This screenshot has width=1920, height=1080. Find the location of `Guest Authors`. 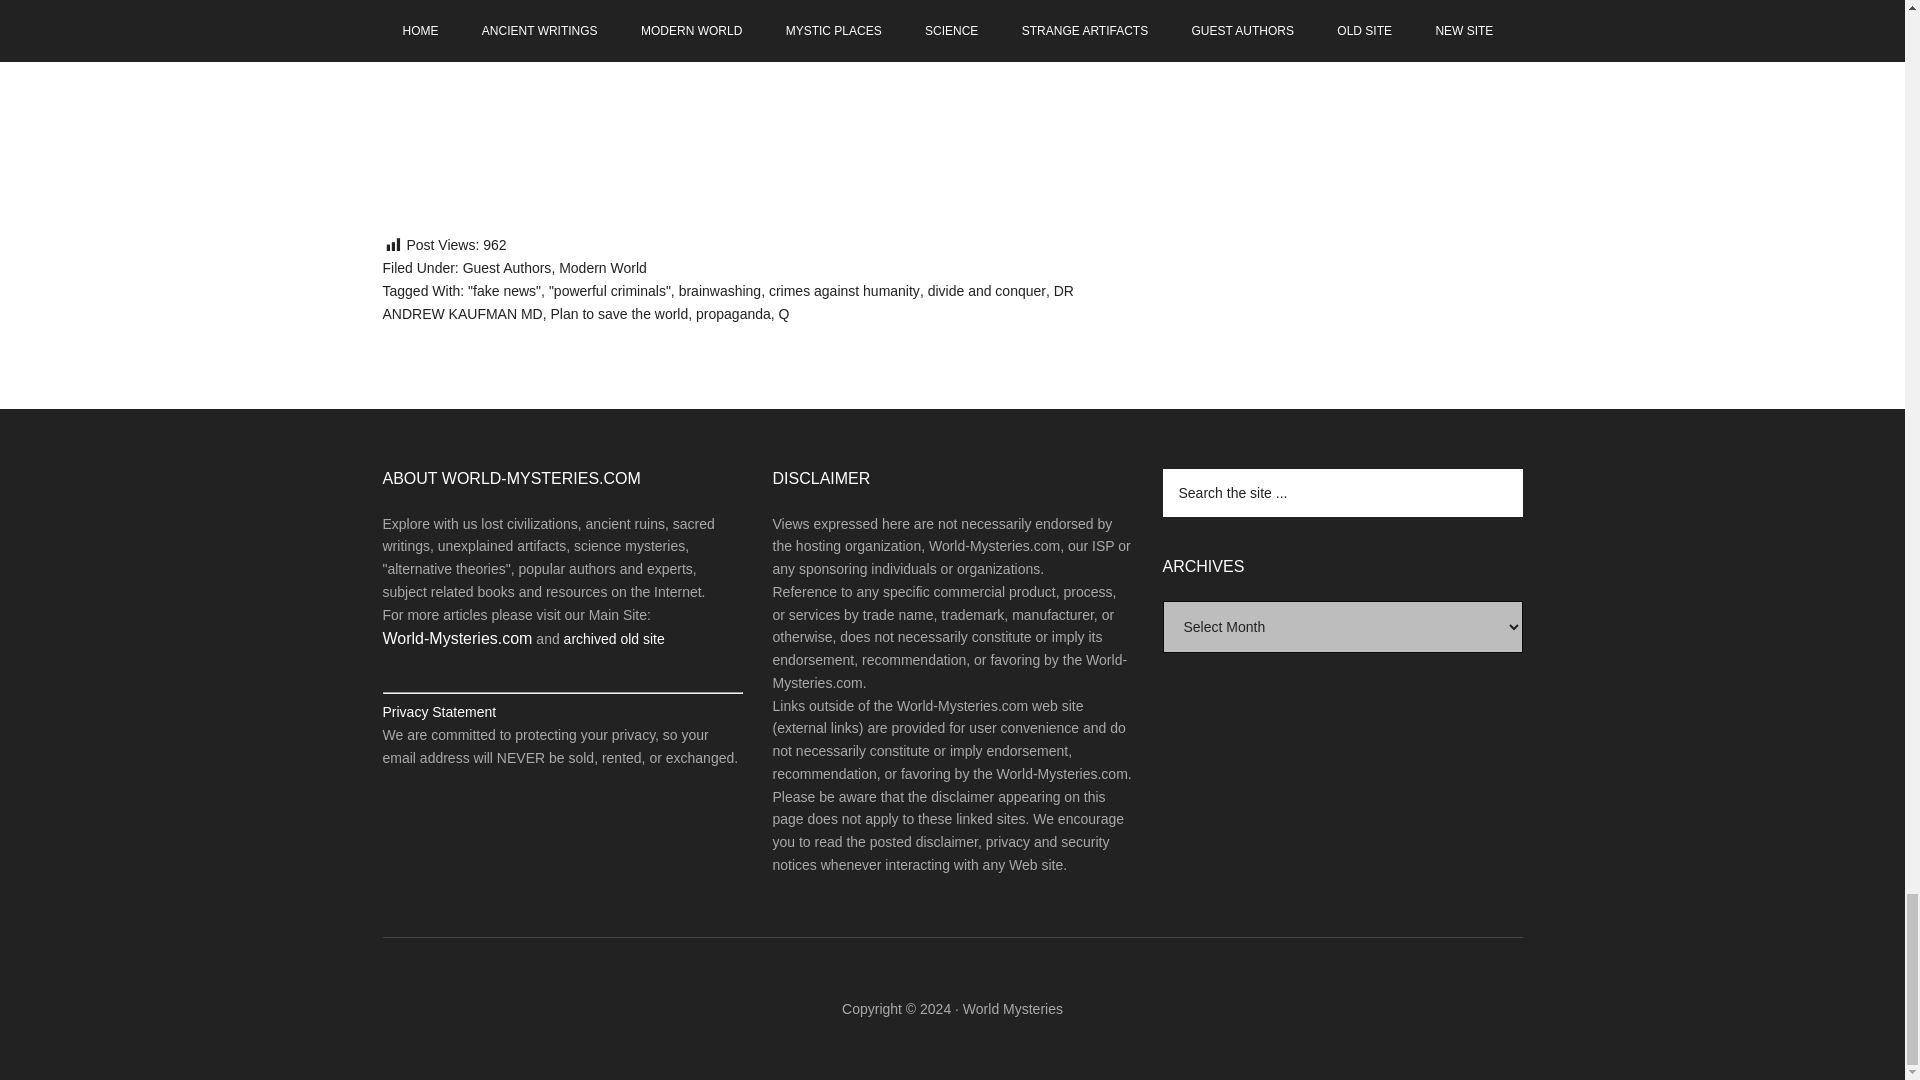

Guest Authors is located at coordinates (507, 268).